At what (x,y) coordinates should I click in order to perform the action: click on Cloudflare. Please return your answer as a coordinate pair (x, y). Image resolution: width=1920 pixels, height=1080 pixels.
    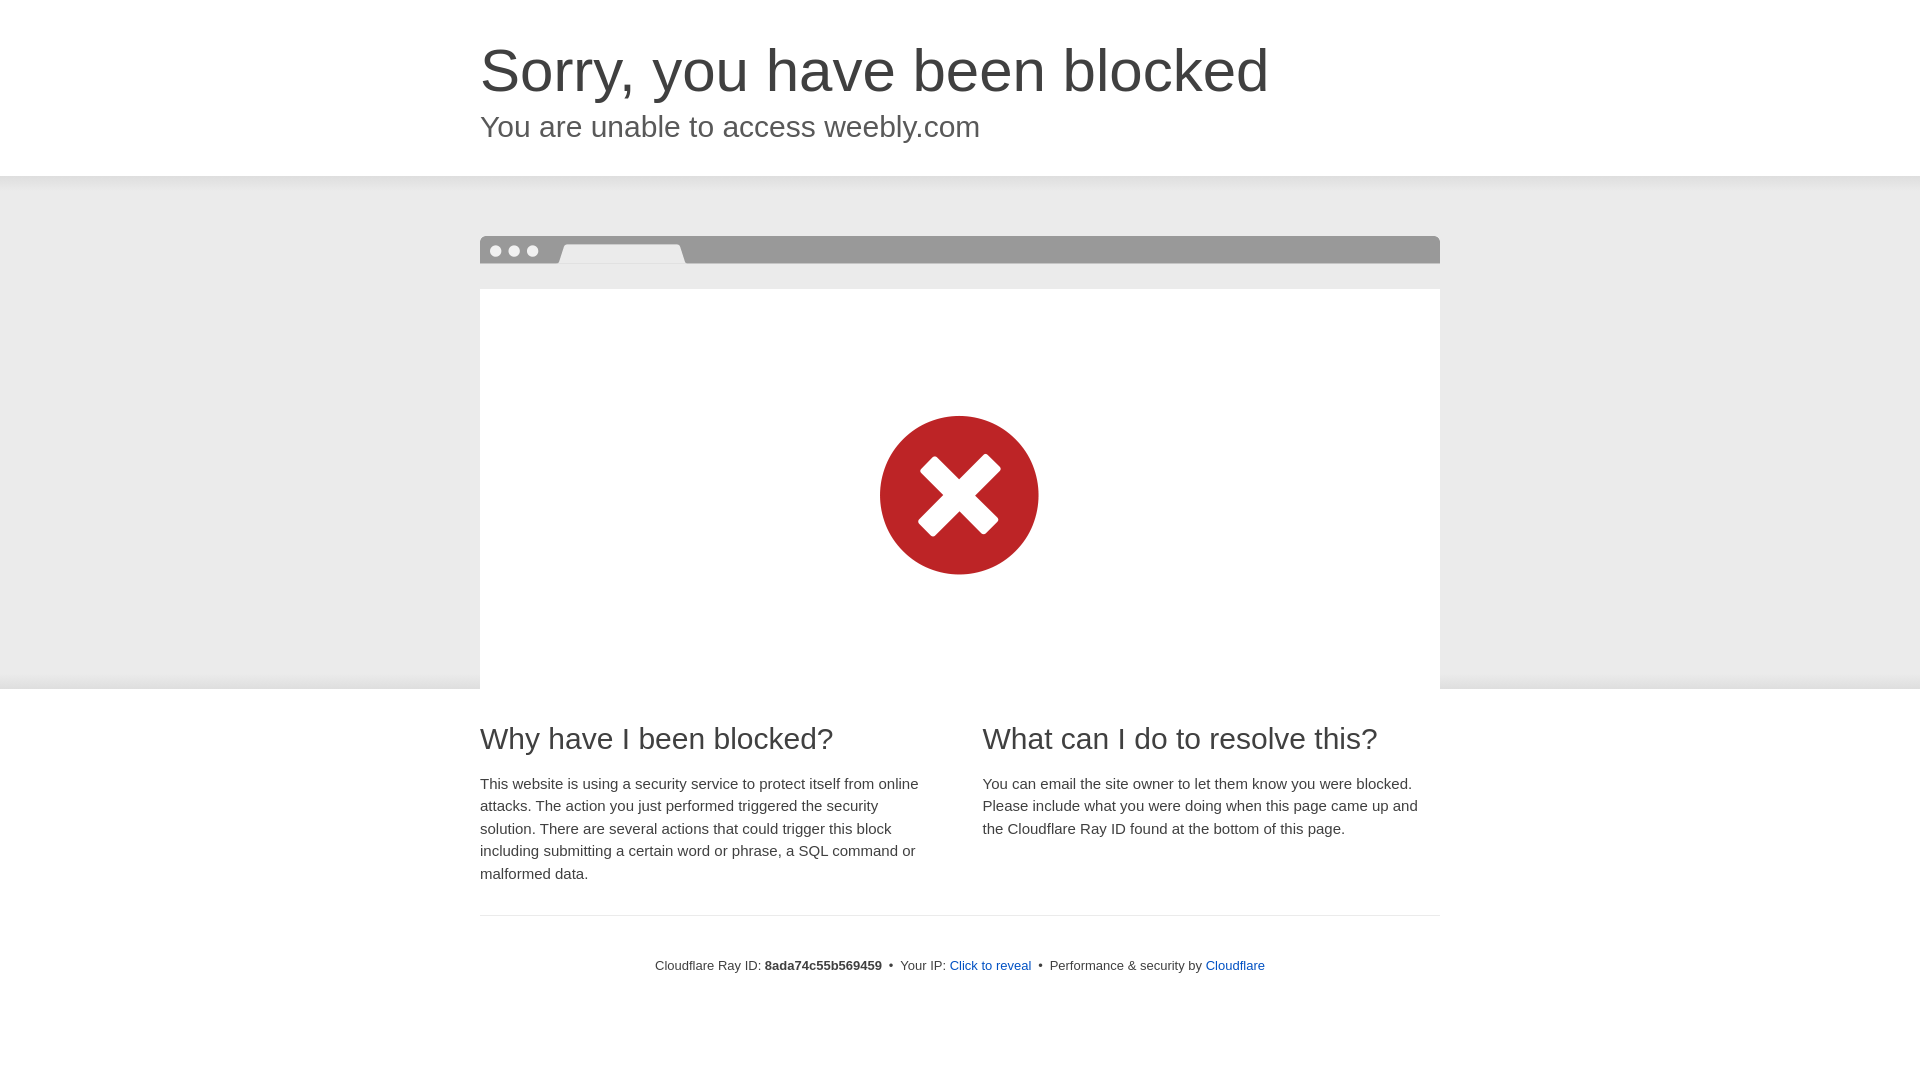
    Looking at the image, I should click on (1235, 965).